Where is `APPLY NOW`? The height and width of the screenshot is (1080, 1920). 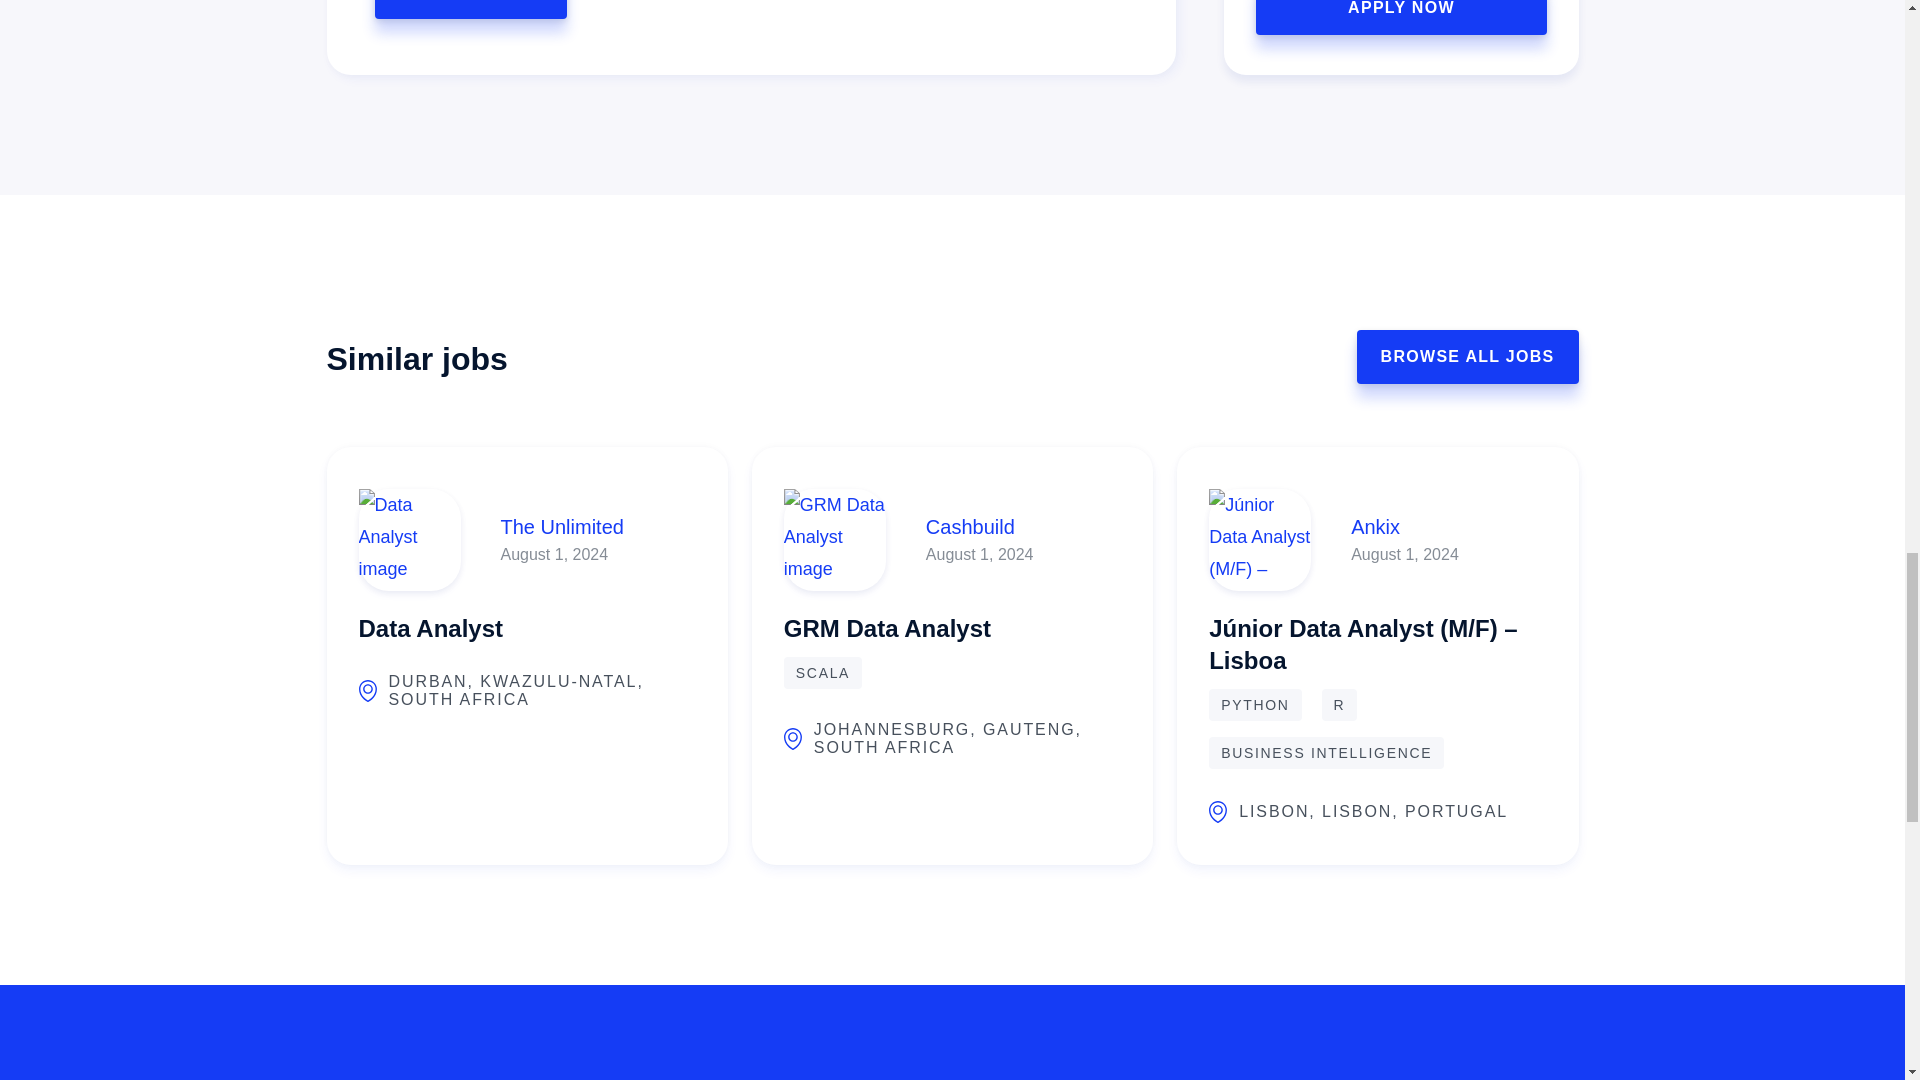
APPLY NOW is located at coordinates (470, 10).